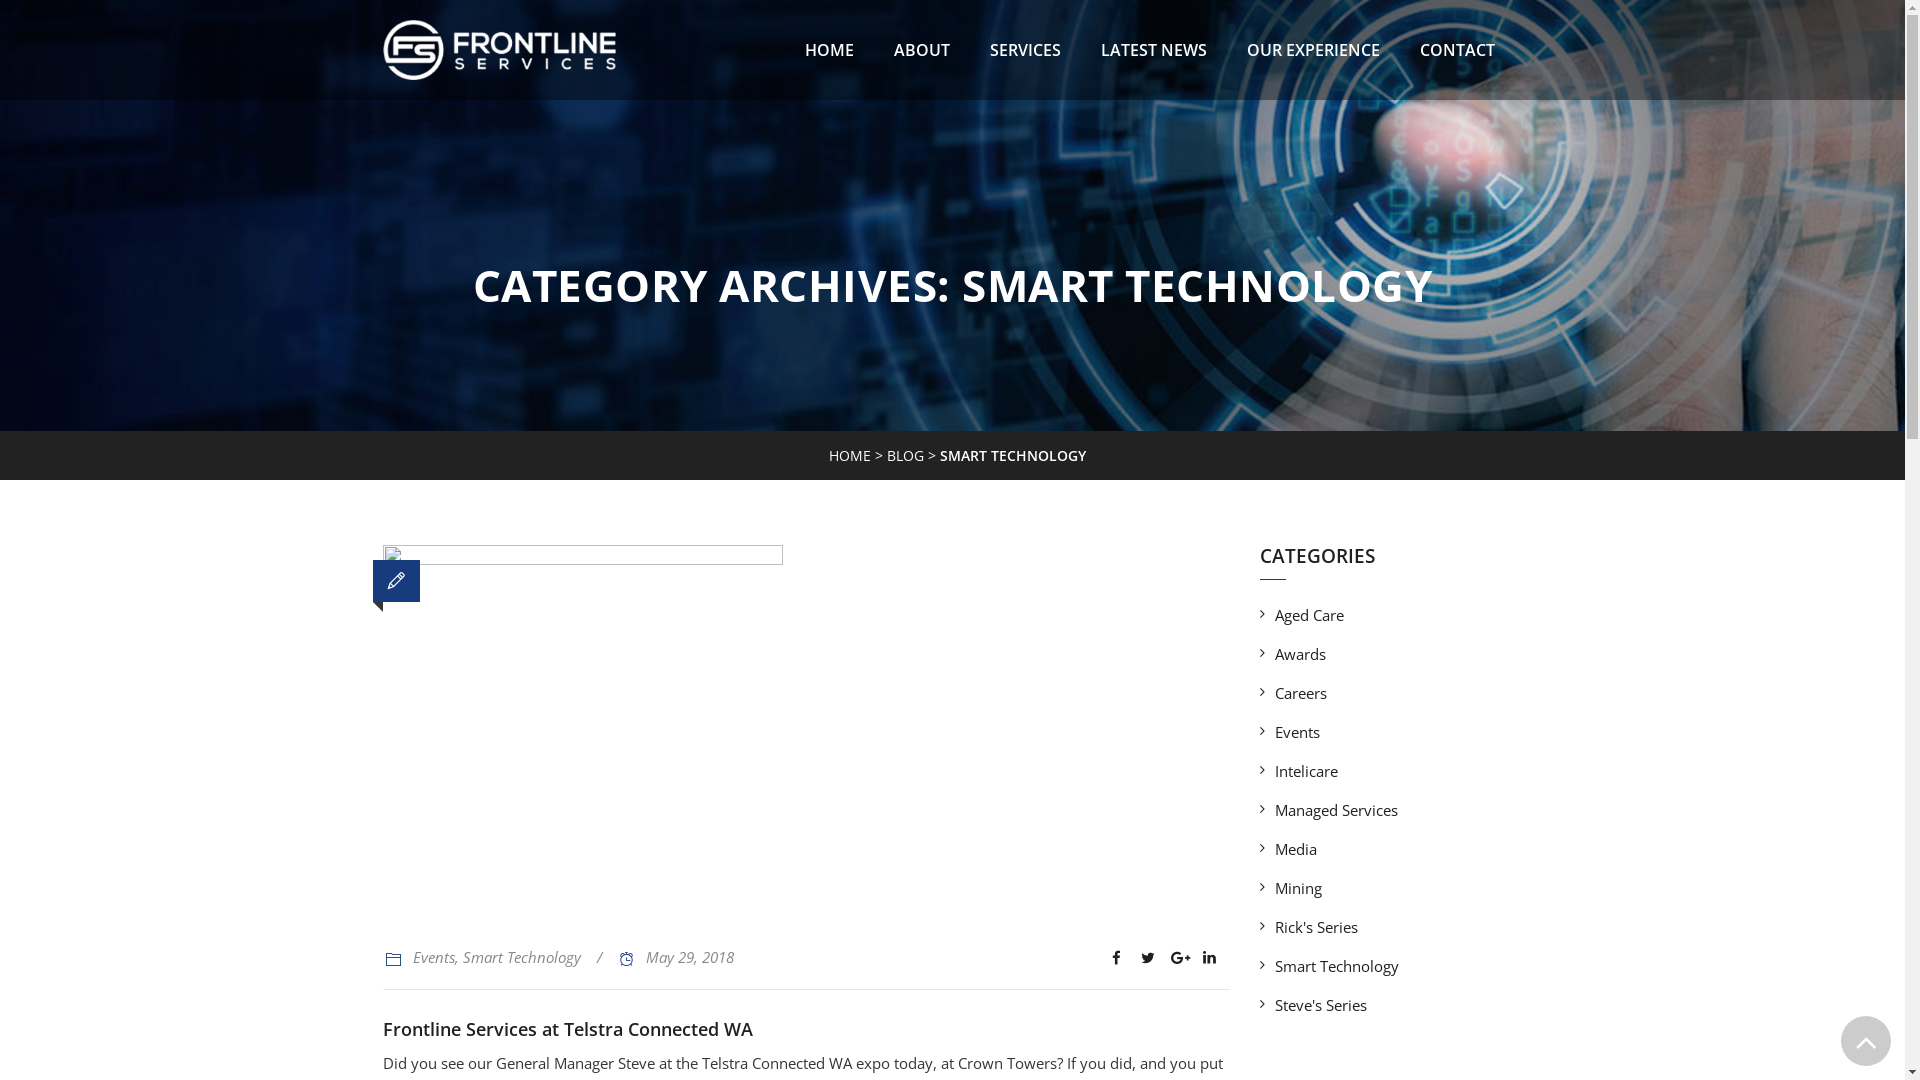 The width and height of the screenshot is (1920, 1080). I want to click on Careers, so click(1294, 693).